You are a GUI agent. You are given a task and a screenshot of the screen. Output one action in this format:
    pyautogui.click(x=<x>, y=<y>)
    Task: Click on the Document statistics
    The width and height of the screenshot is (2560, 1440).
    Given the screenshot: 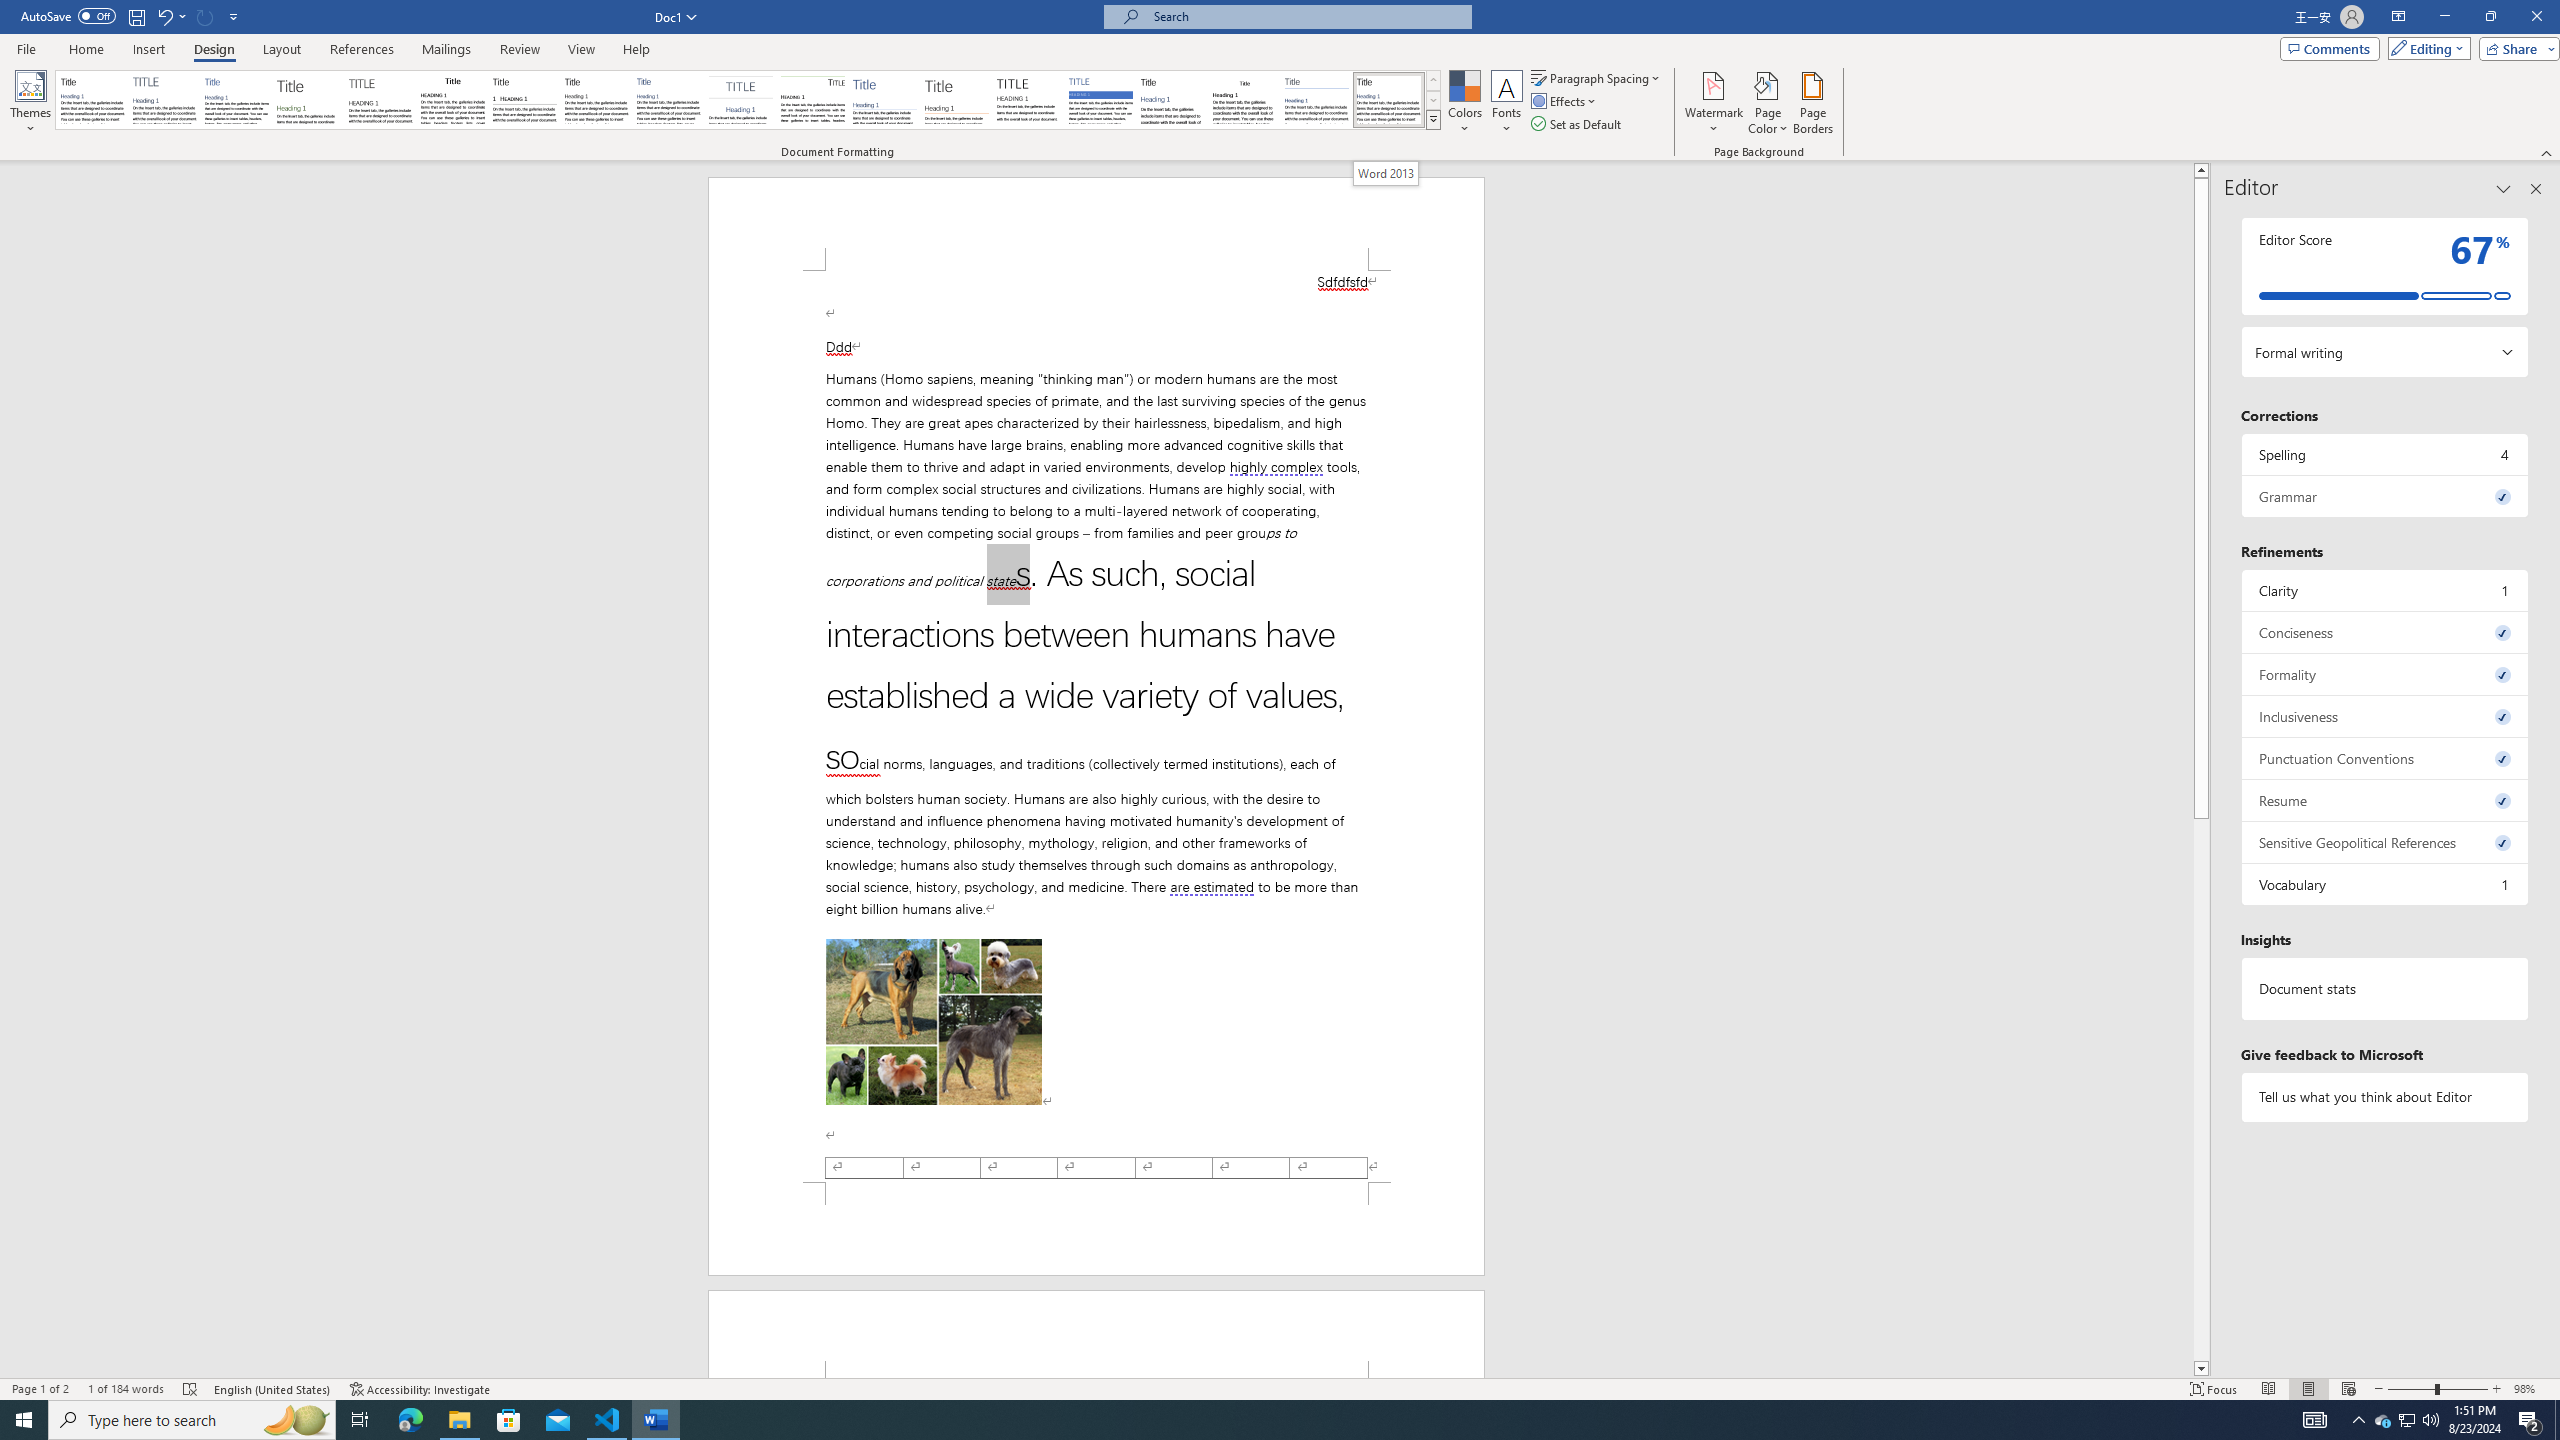 What is the action you would take?
    pyautogui.click(x=2386, y=988)
    